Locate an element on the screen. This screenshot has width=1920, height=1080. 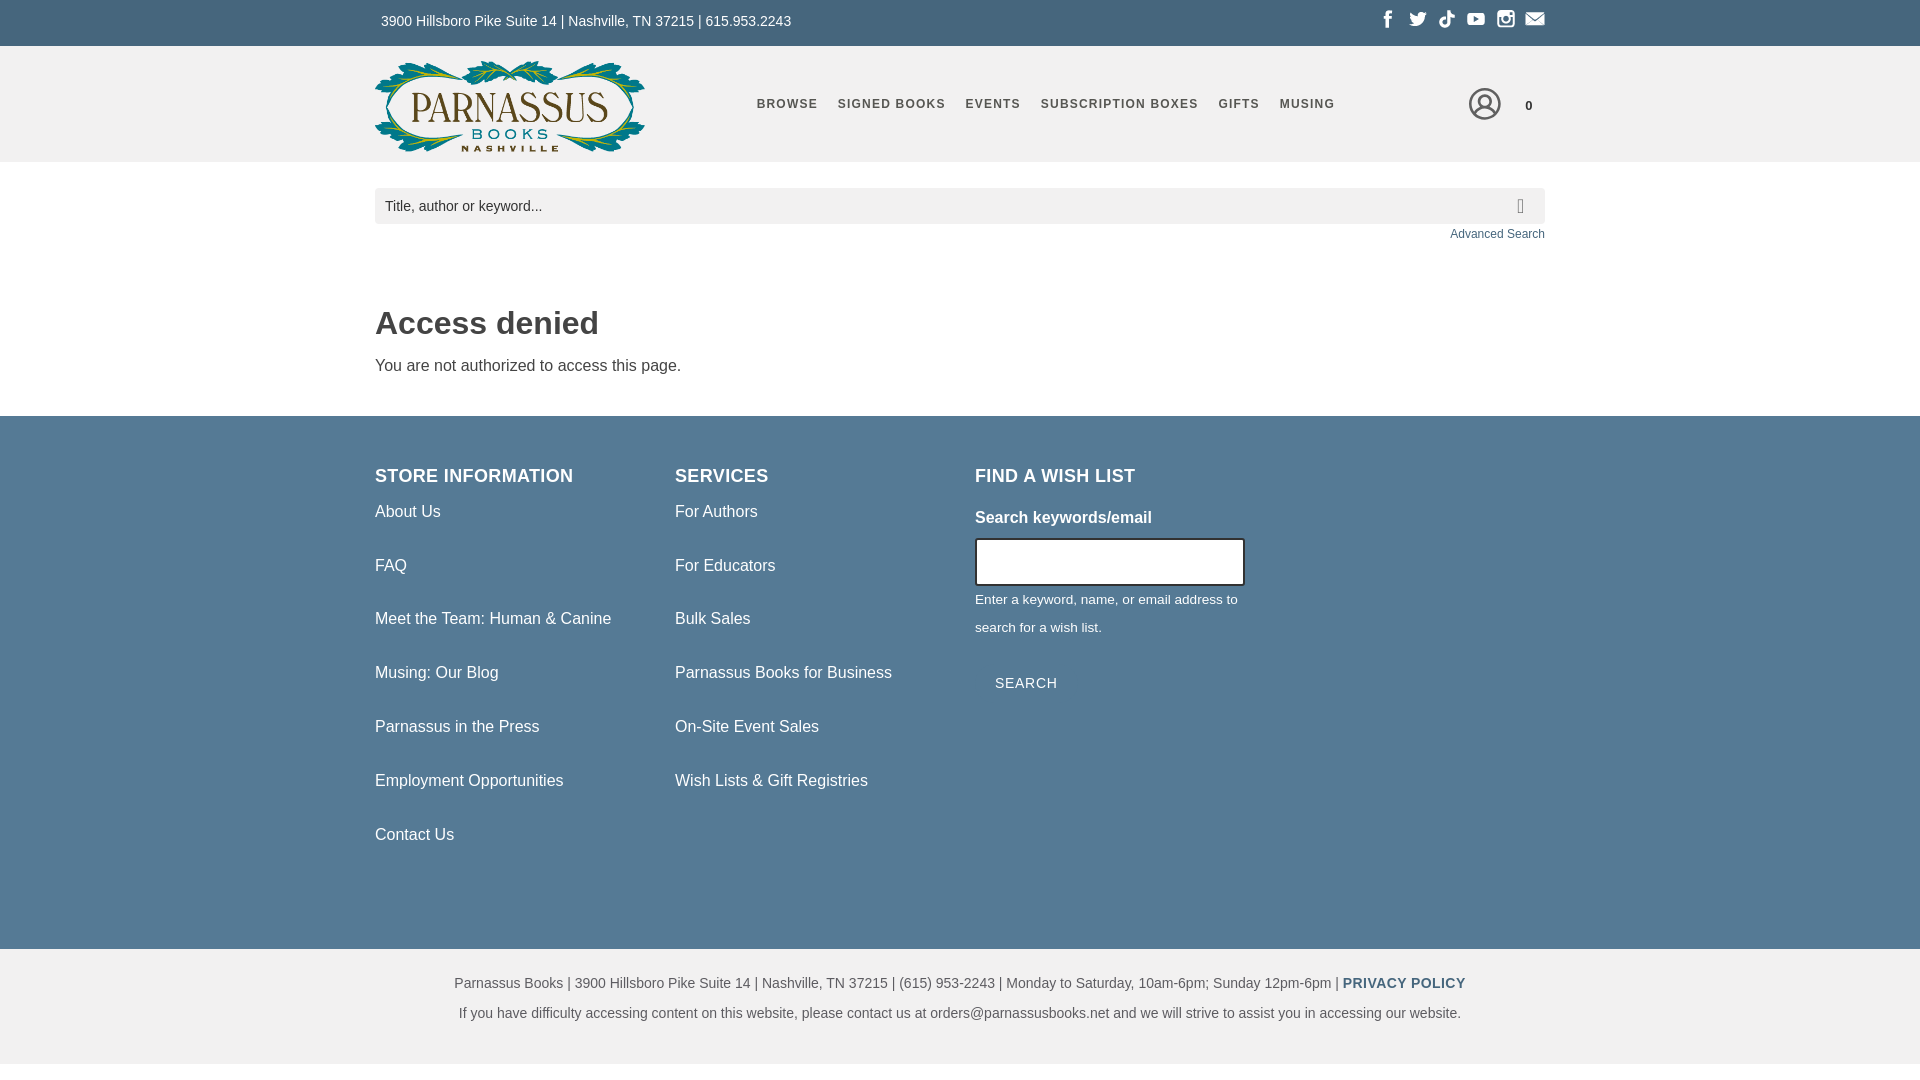
SIGNED BOOKS is located at coordinates (892, 103).